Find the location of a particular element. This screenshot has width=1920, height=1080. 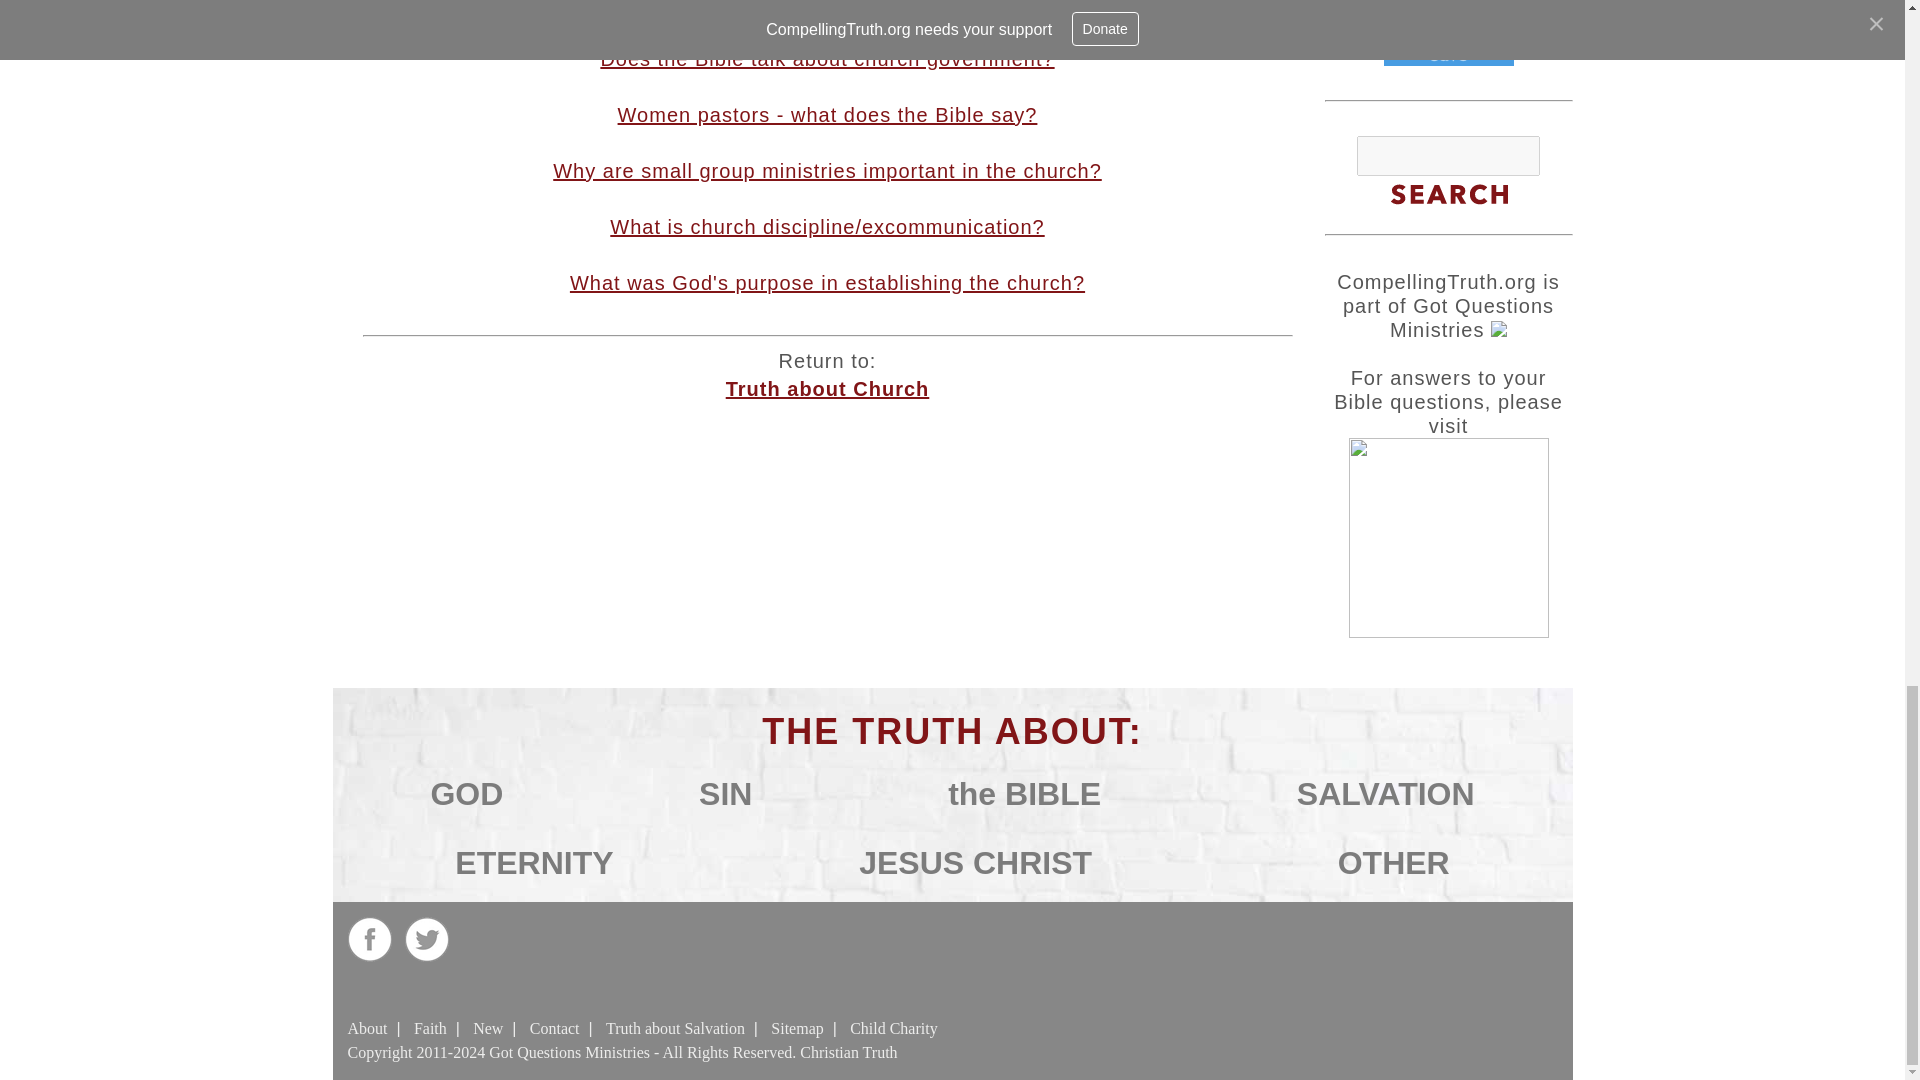

SIN is located at coordinates (725, 794).